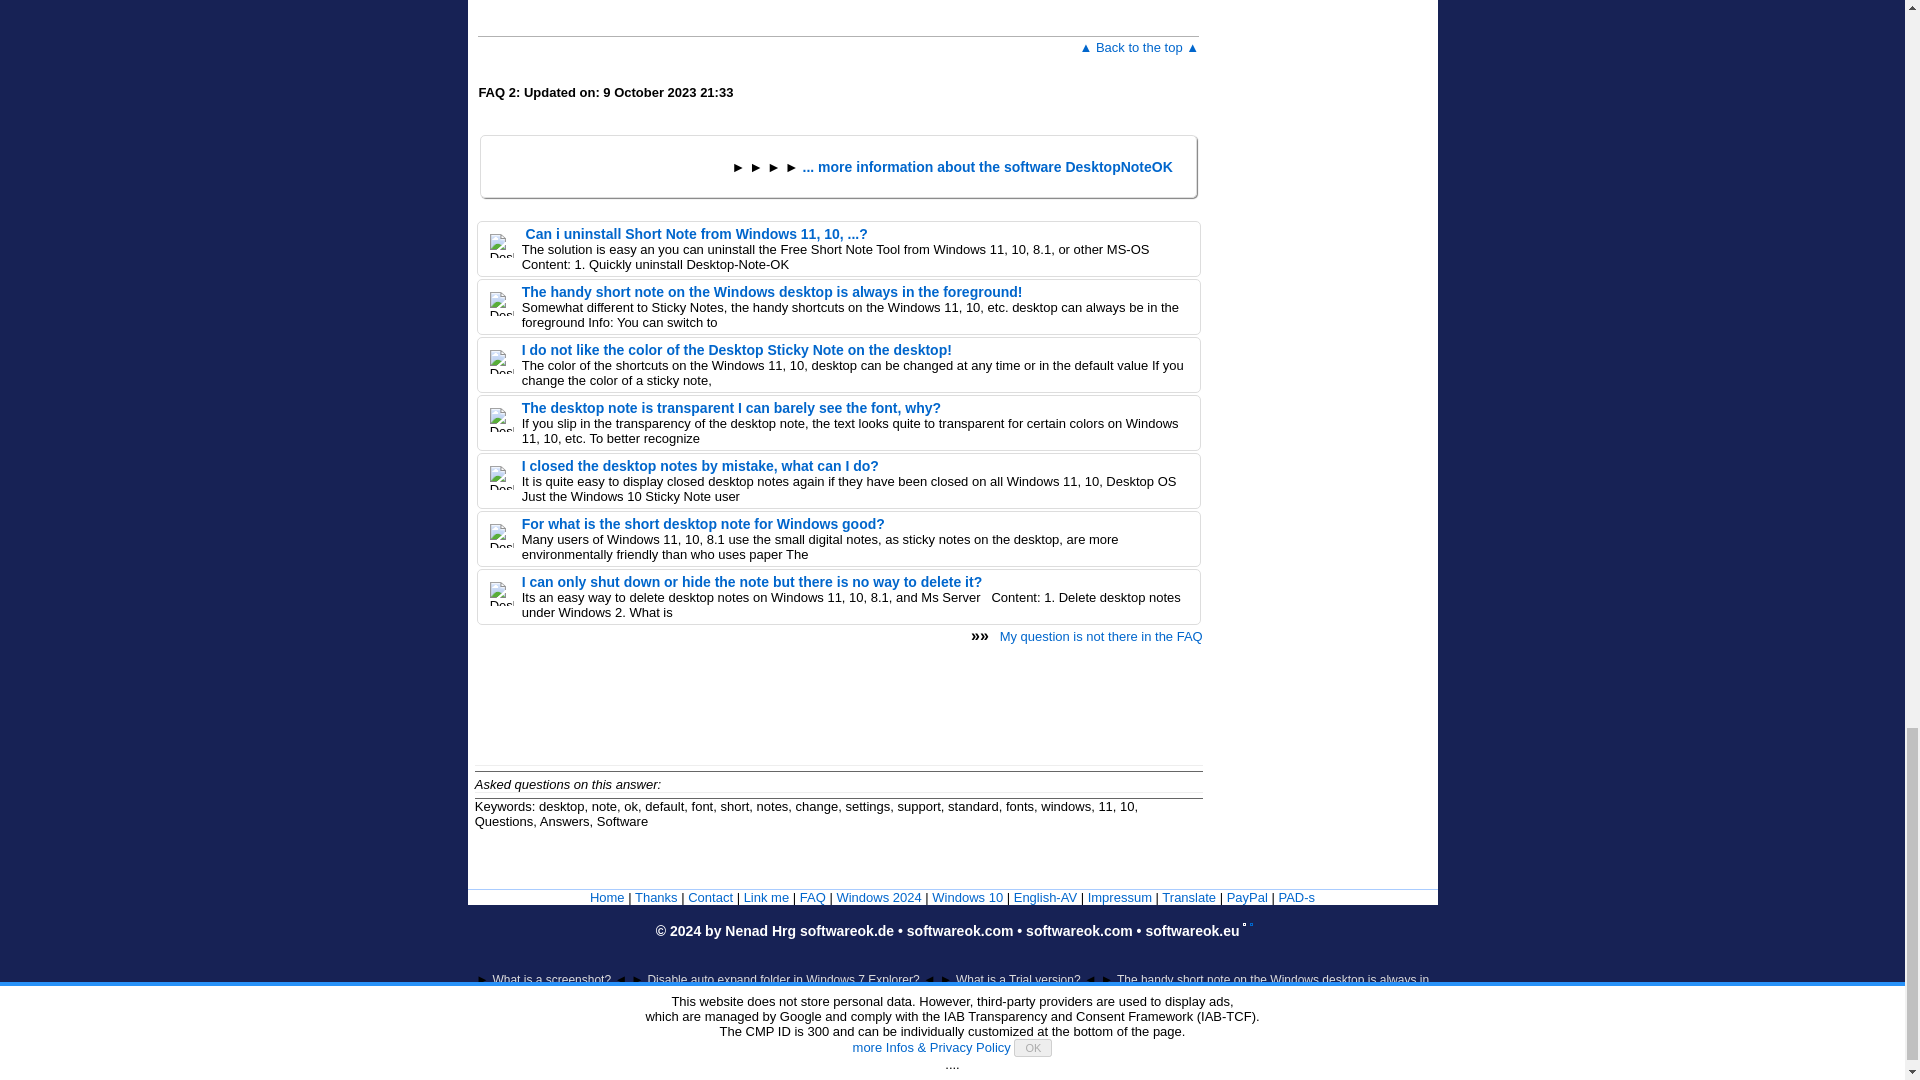 The width and height of the screenshot is (1920, 1080). What do you see at coordinates (694, 233) in the screenshot?
I see ` Can i uninstall Short Note from Windows 11, 10, ...?` at bounding box center [694, 233].